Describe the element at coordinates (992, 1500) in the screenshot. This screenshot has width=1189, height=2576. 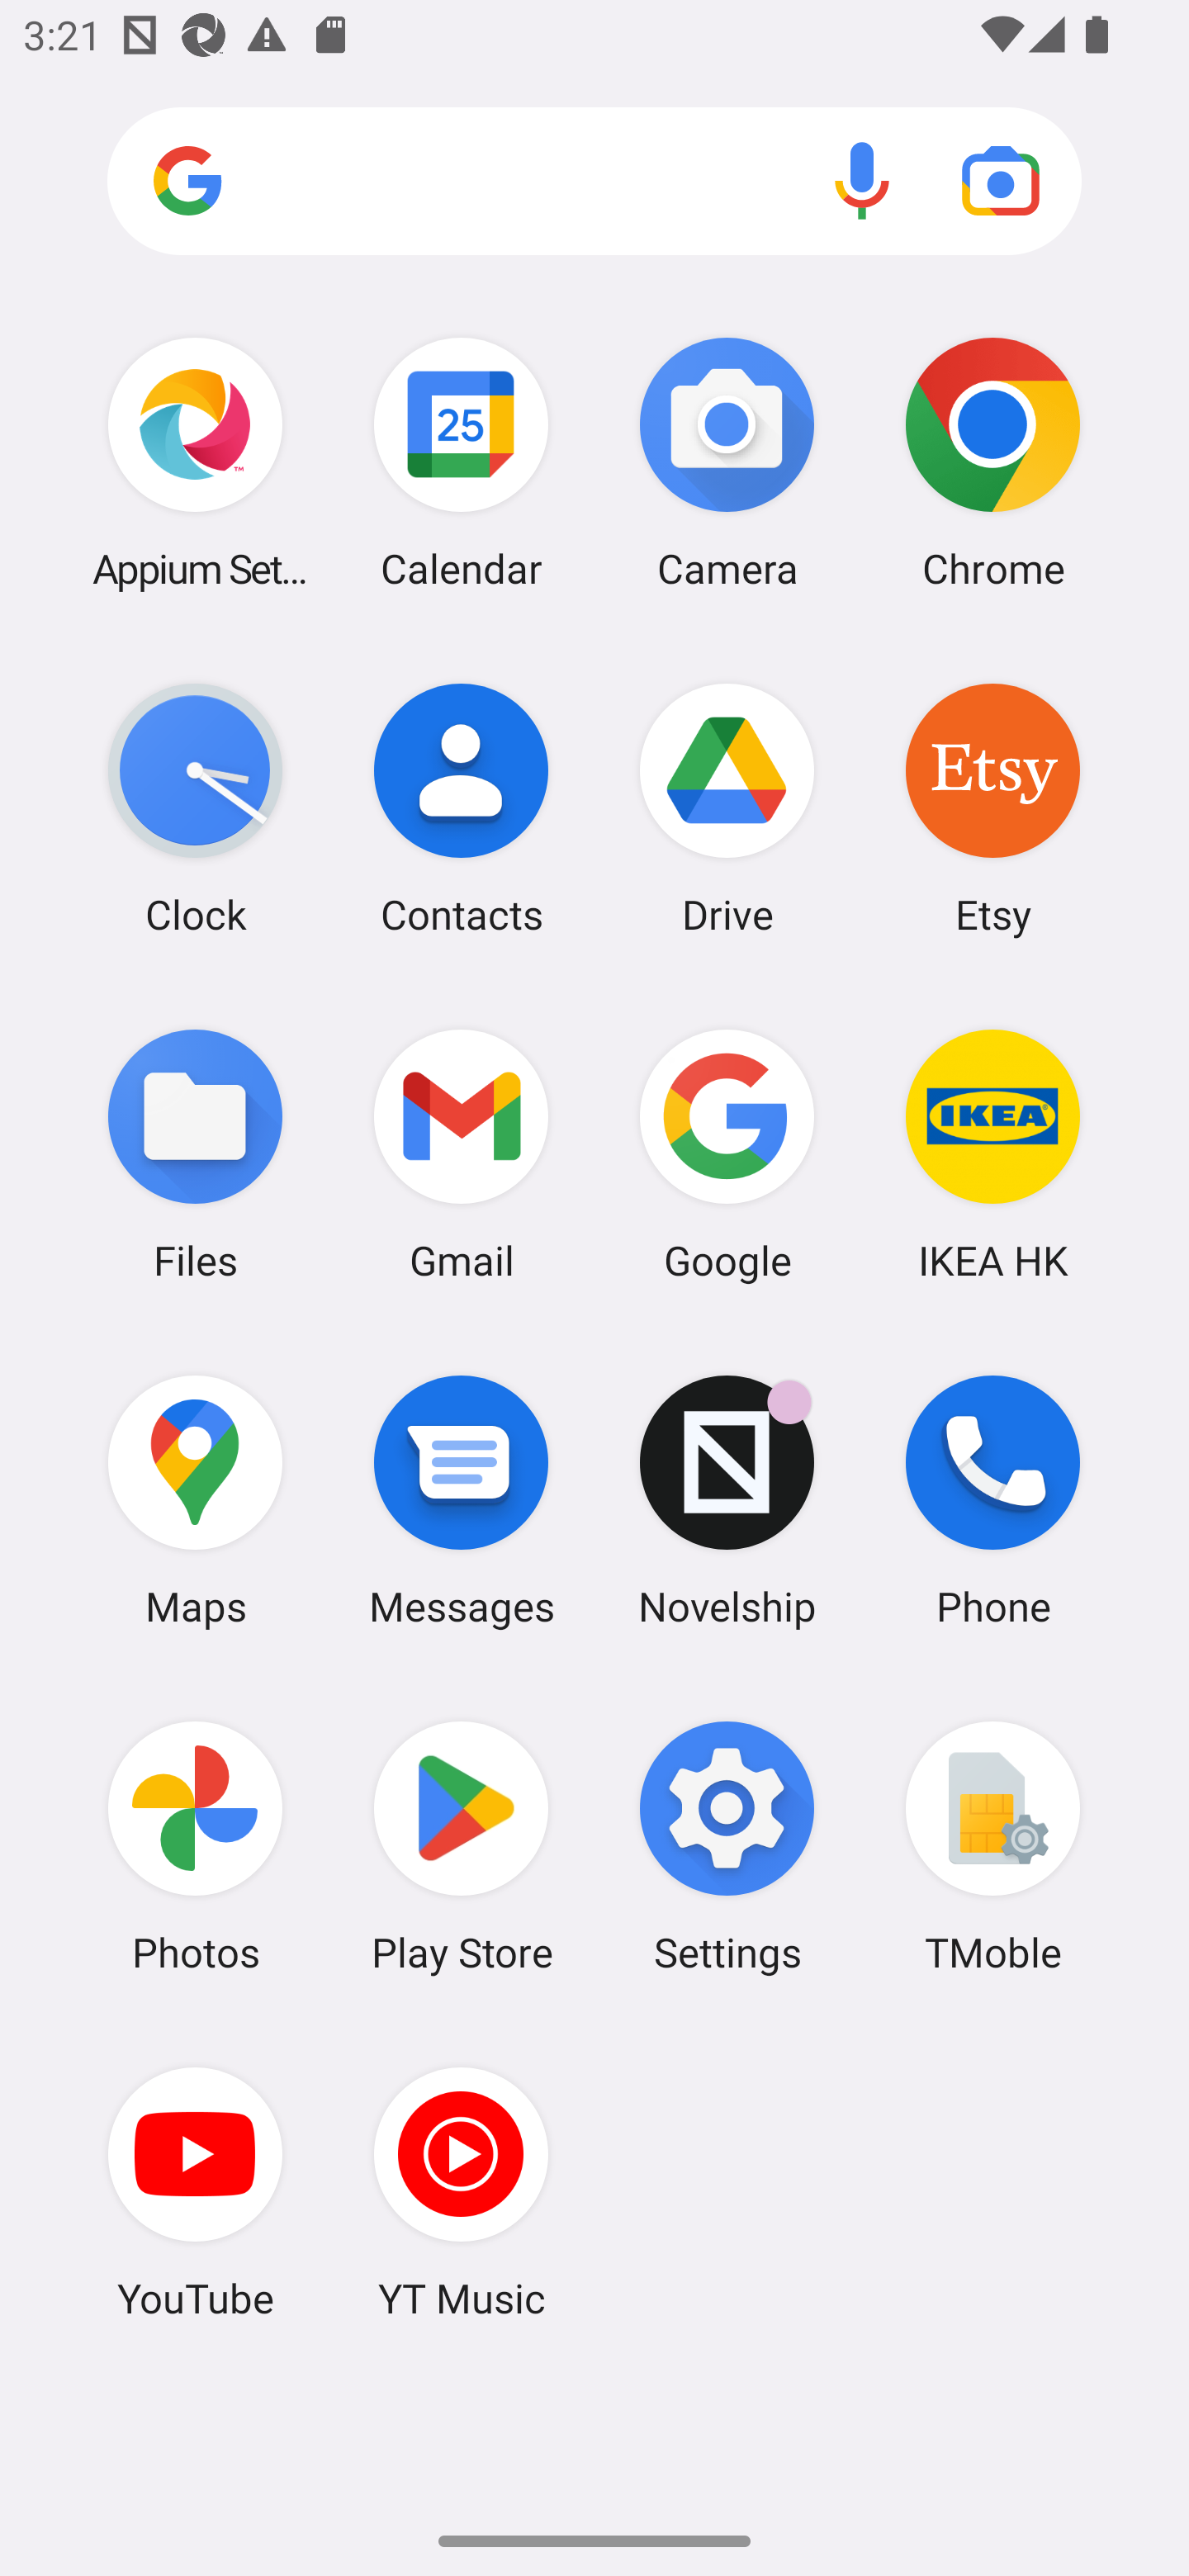
I see `Phone` at that location.